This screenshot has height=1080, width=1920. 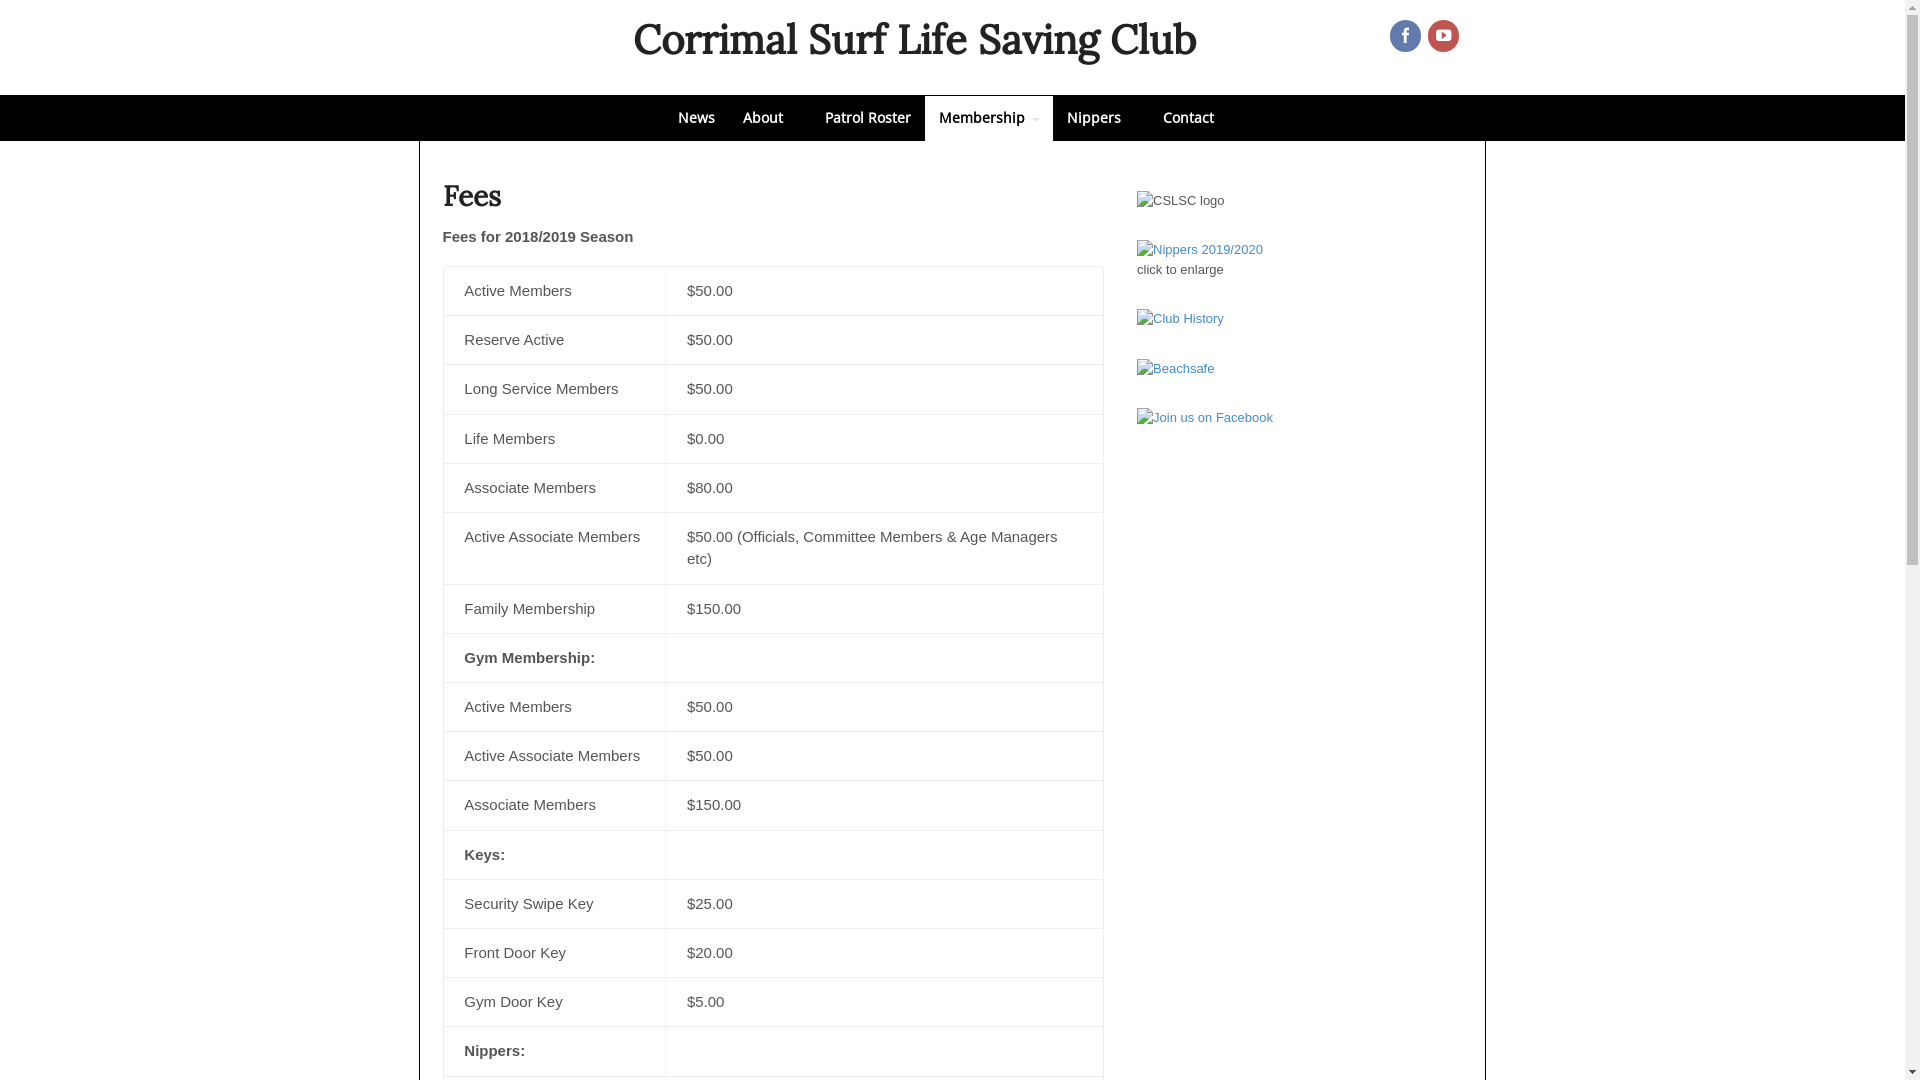 I want to click on Corrimal Surf Life Saving Club, so click(x=914, y=40).